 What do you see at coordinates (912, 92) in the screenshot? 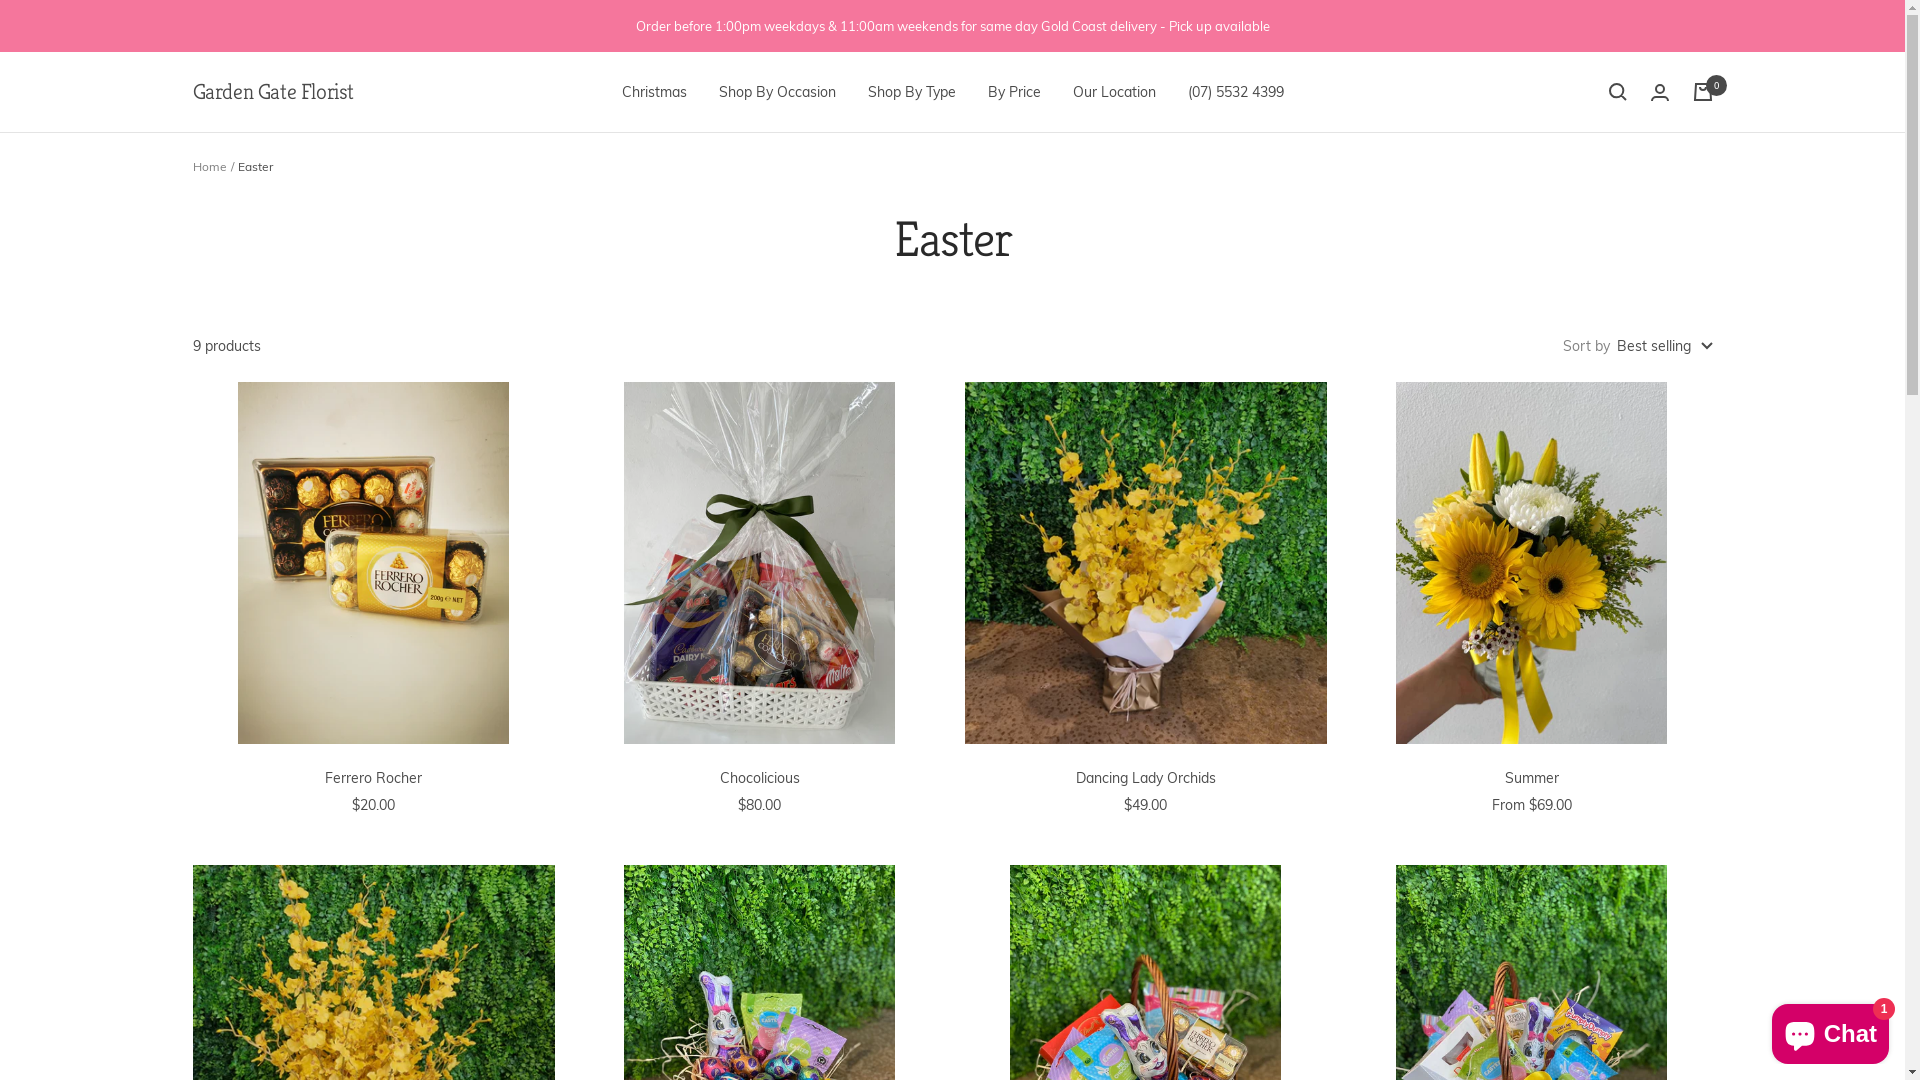
I see `Shop By Type` at bounding box center [912, 92].